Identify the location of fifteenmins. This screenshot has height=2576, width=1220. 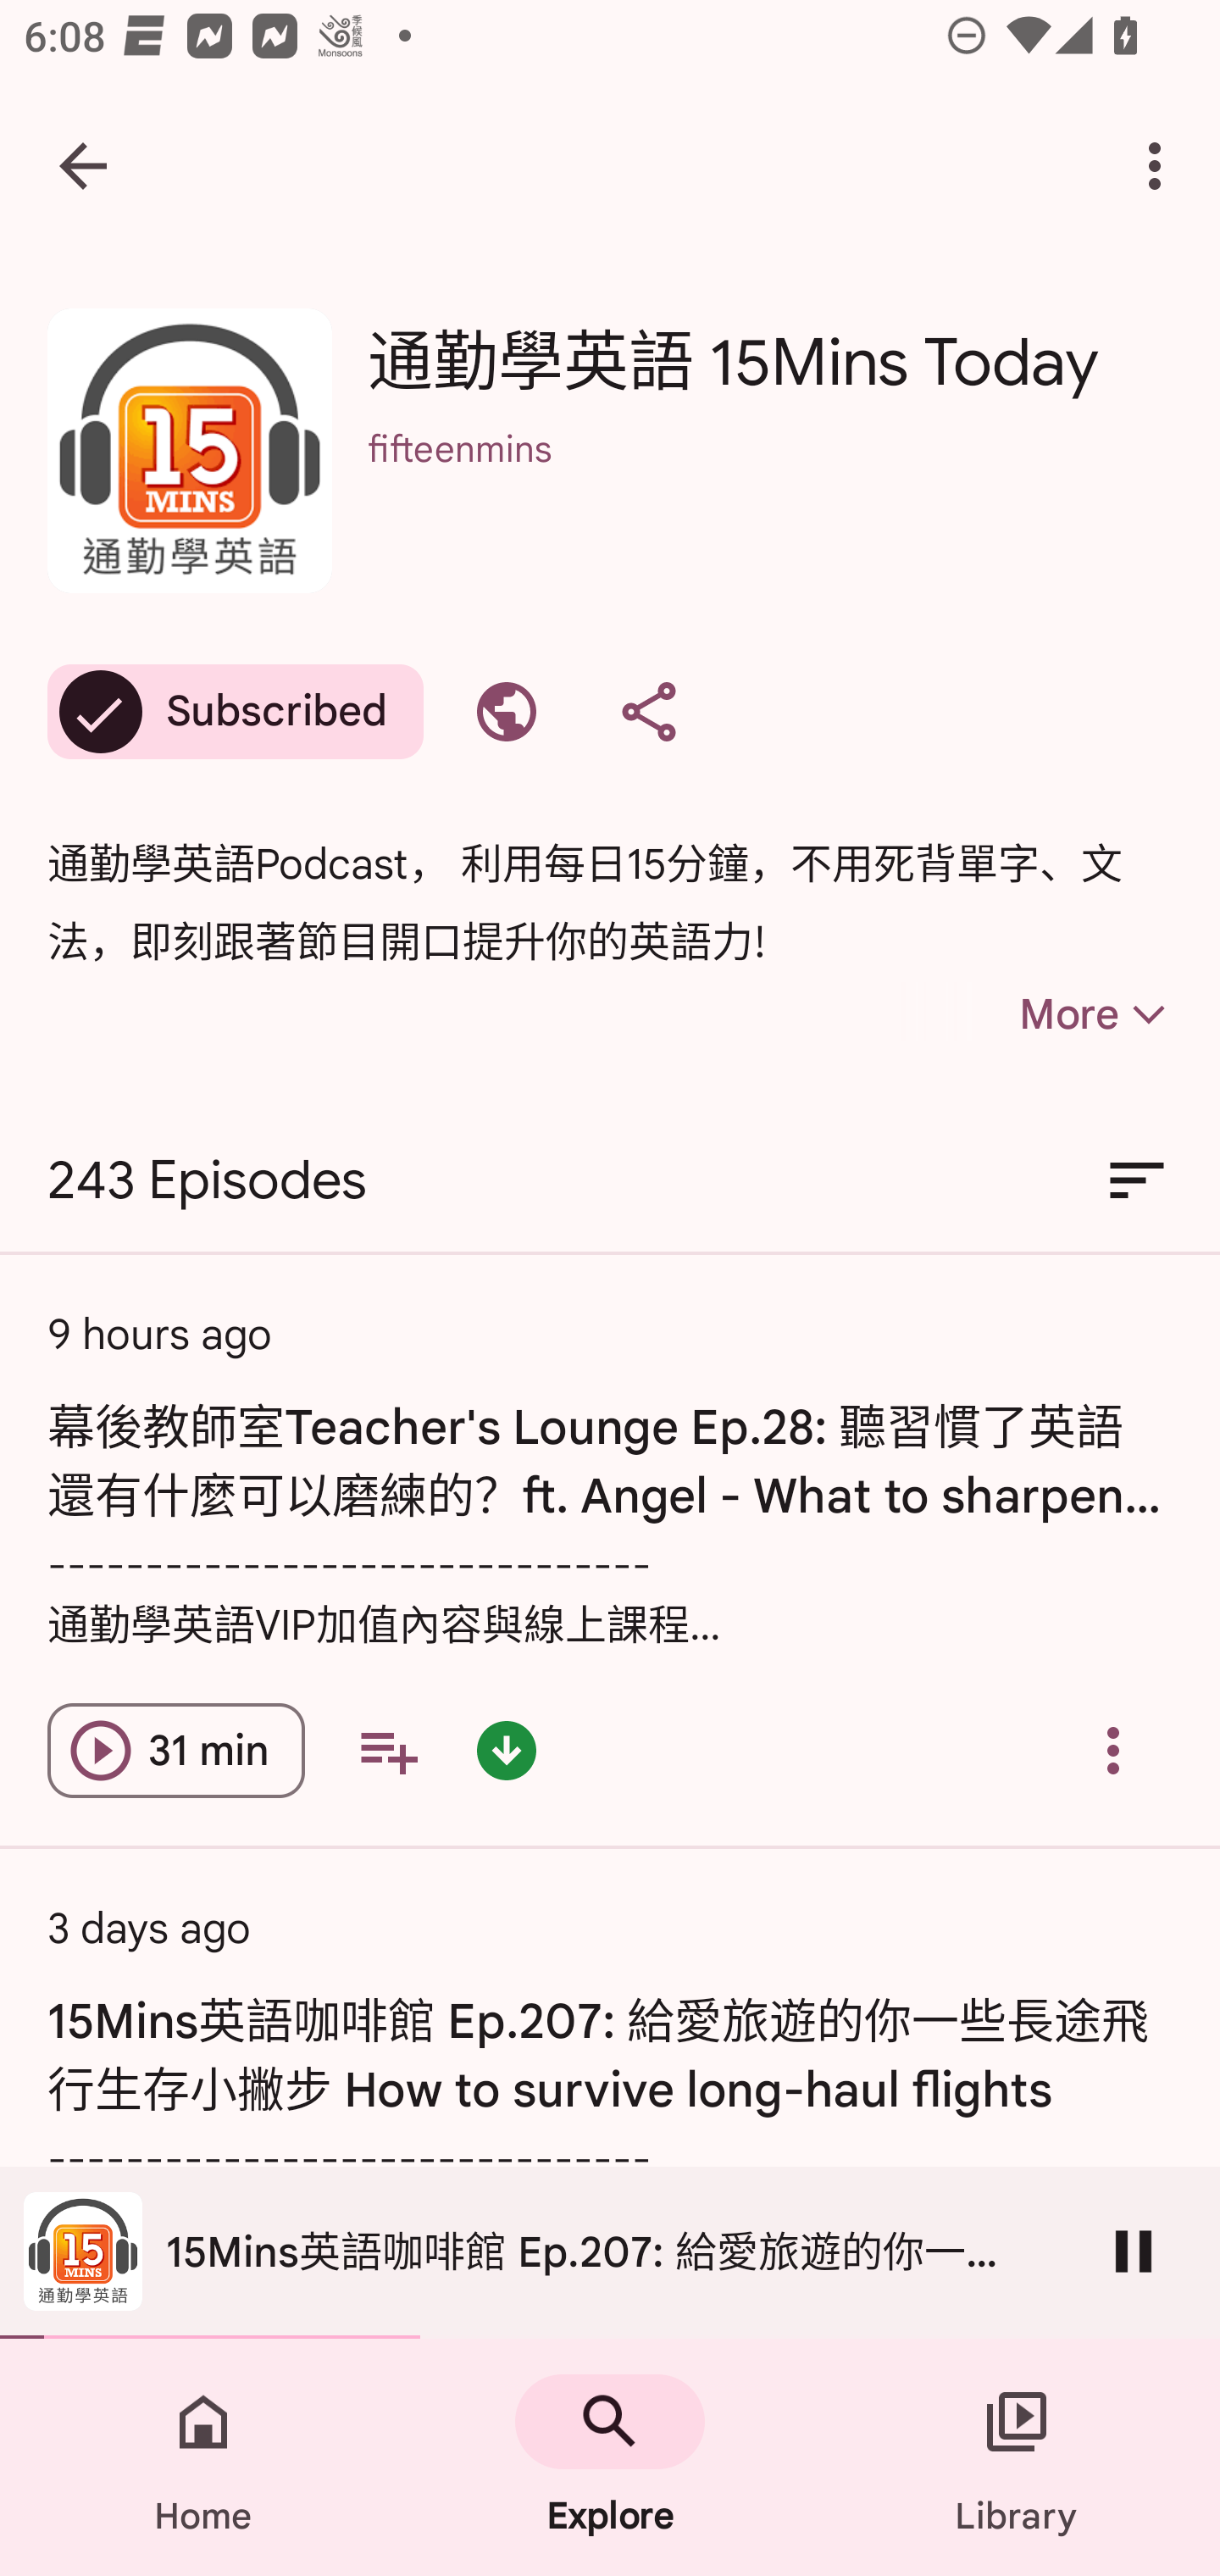
(769, 493).